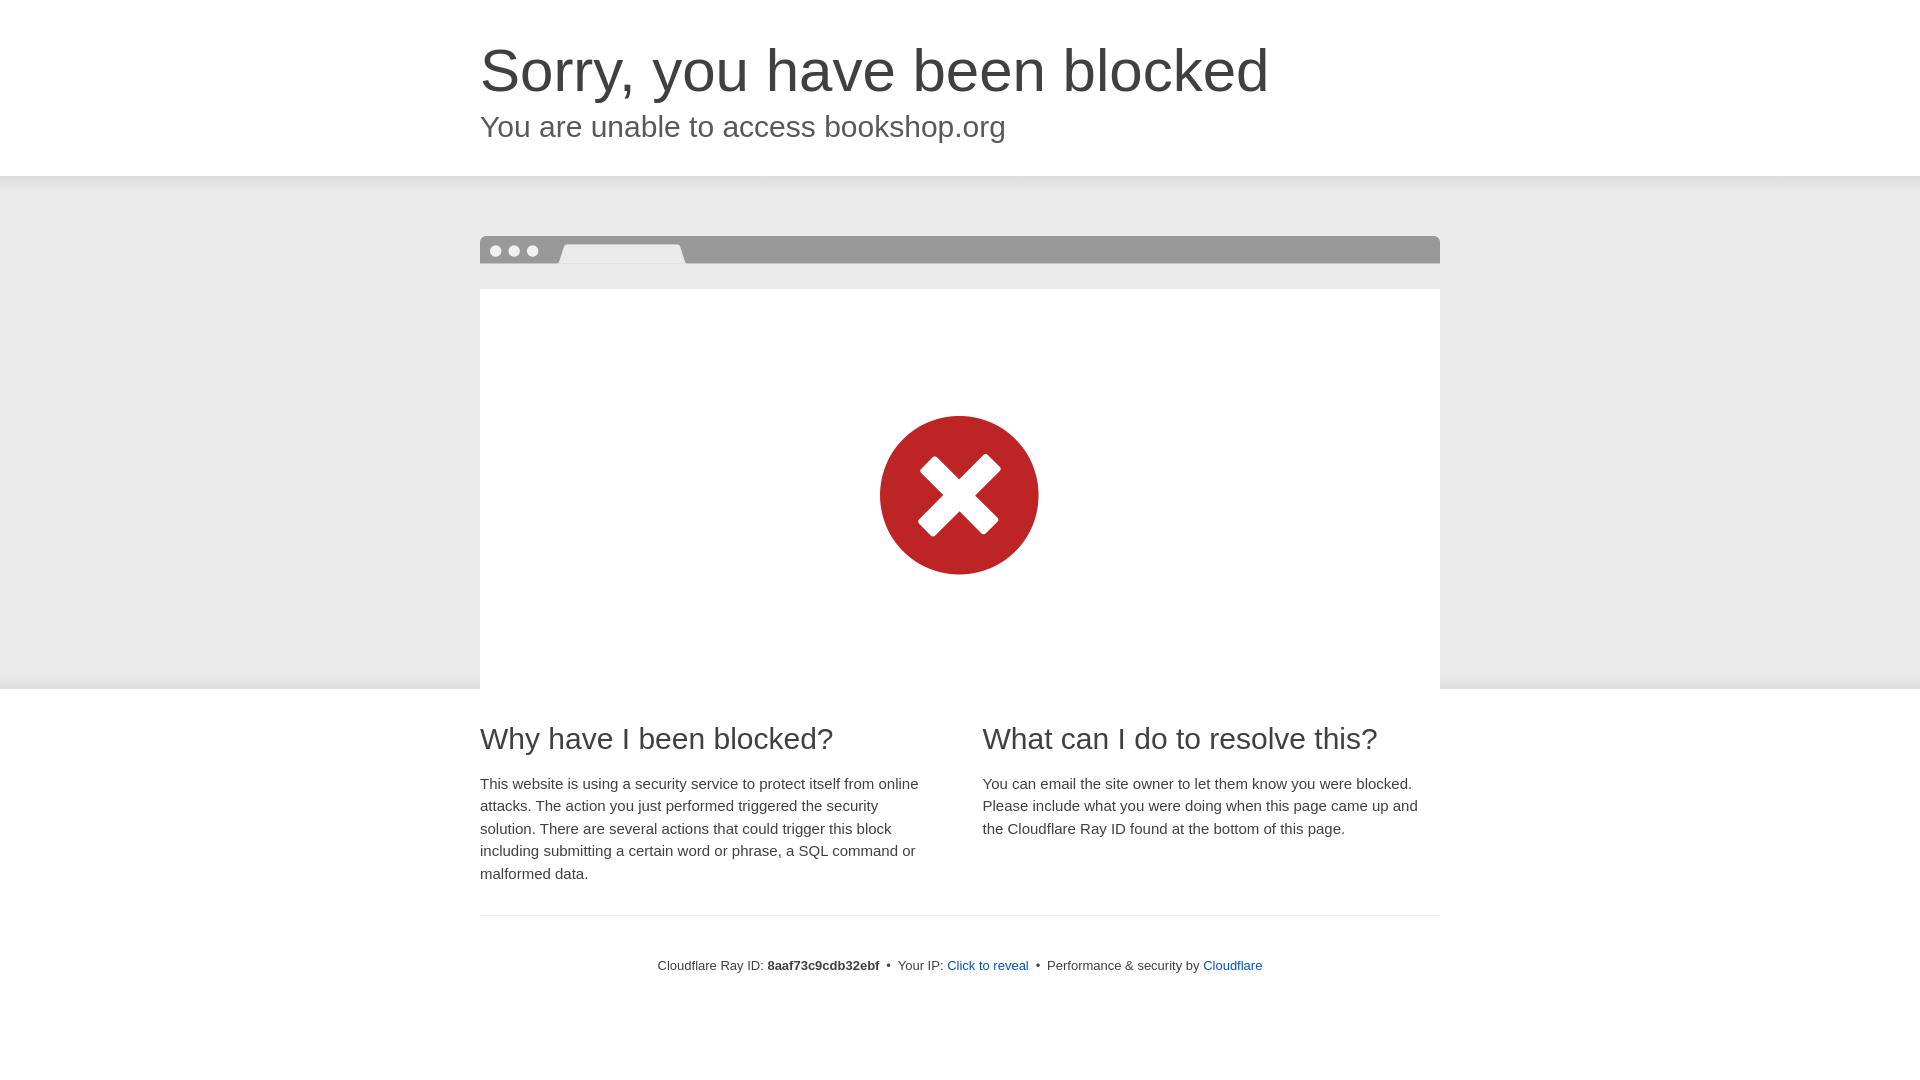 Image resolution: width=1920 pixels, height=1080 pixels. What do you see at coordinates (988, 966) in the screenshot?
I see `Click to reveal` at bounding box center [988, 966].